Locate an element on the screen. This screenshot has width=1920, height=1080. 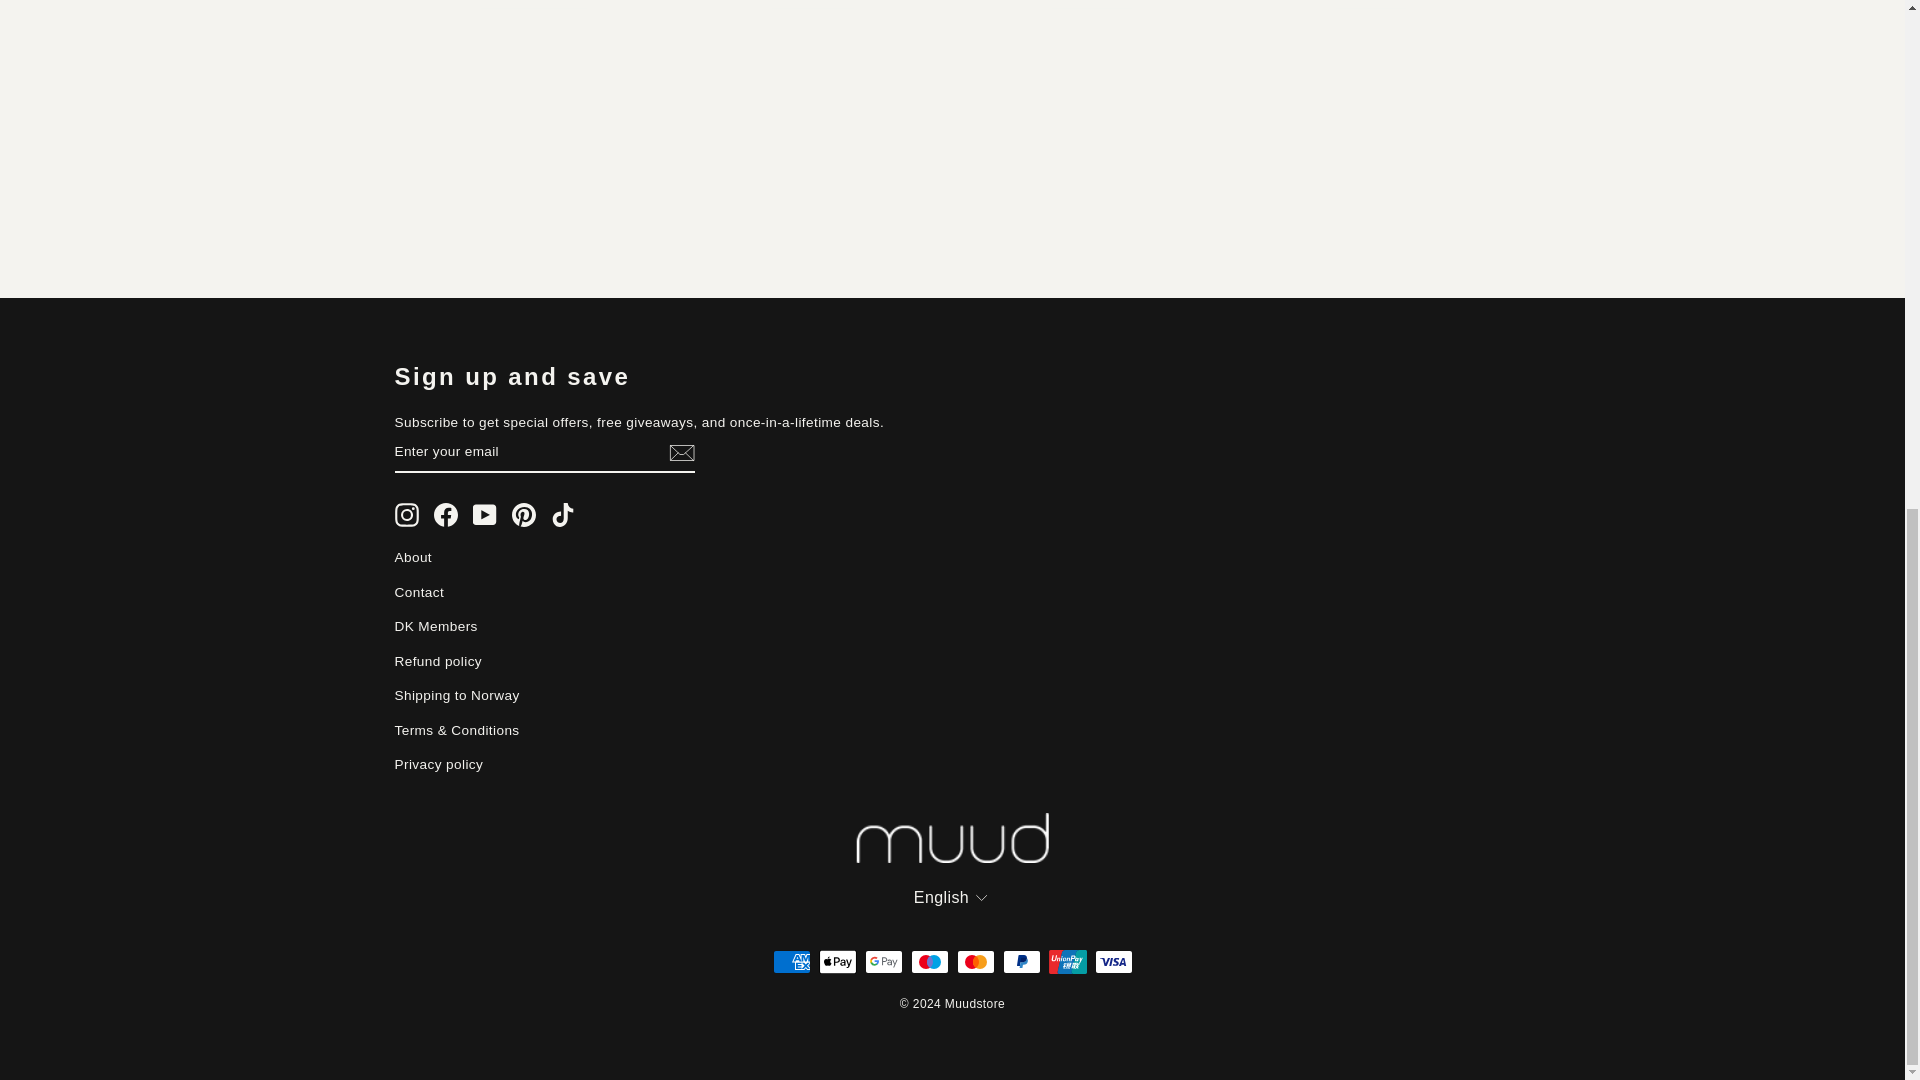
Apple Pay is located at coordinates (836, 962).